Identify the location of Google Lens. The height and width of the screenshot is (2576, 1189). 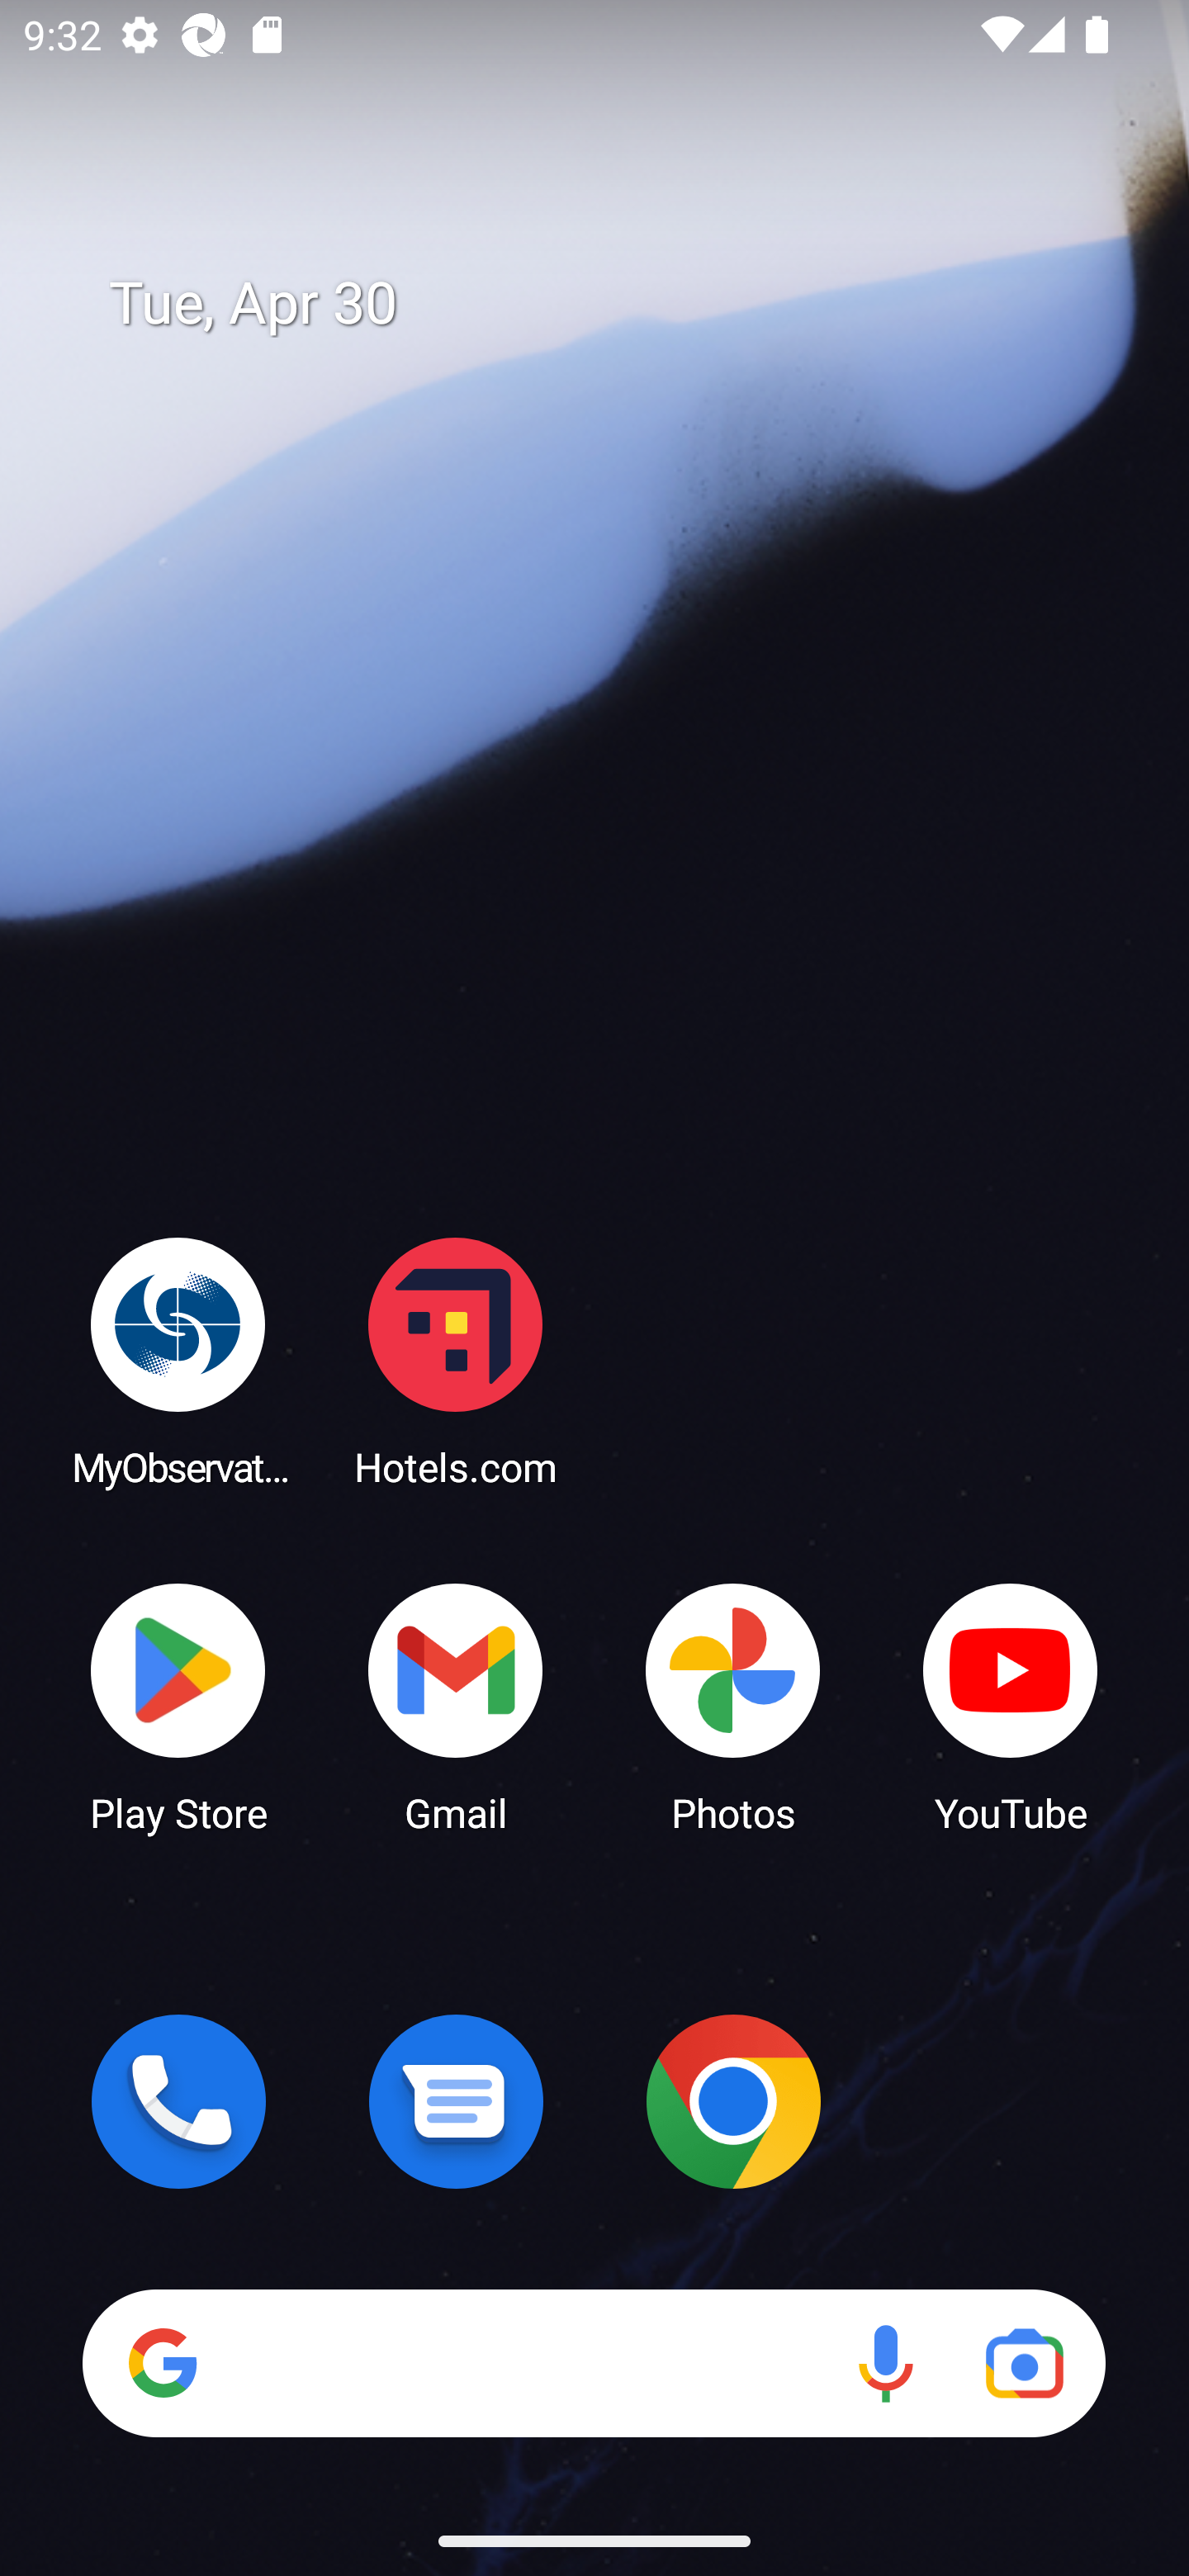
(1024, 2363).